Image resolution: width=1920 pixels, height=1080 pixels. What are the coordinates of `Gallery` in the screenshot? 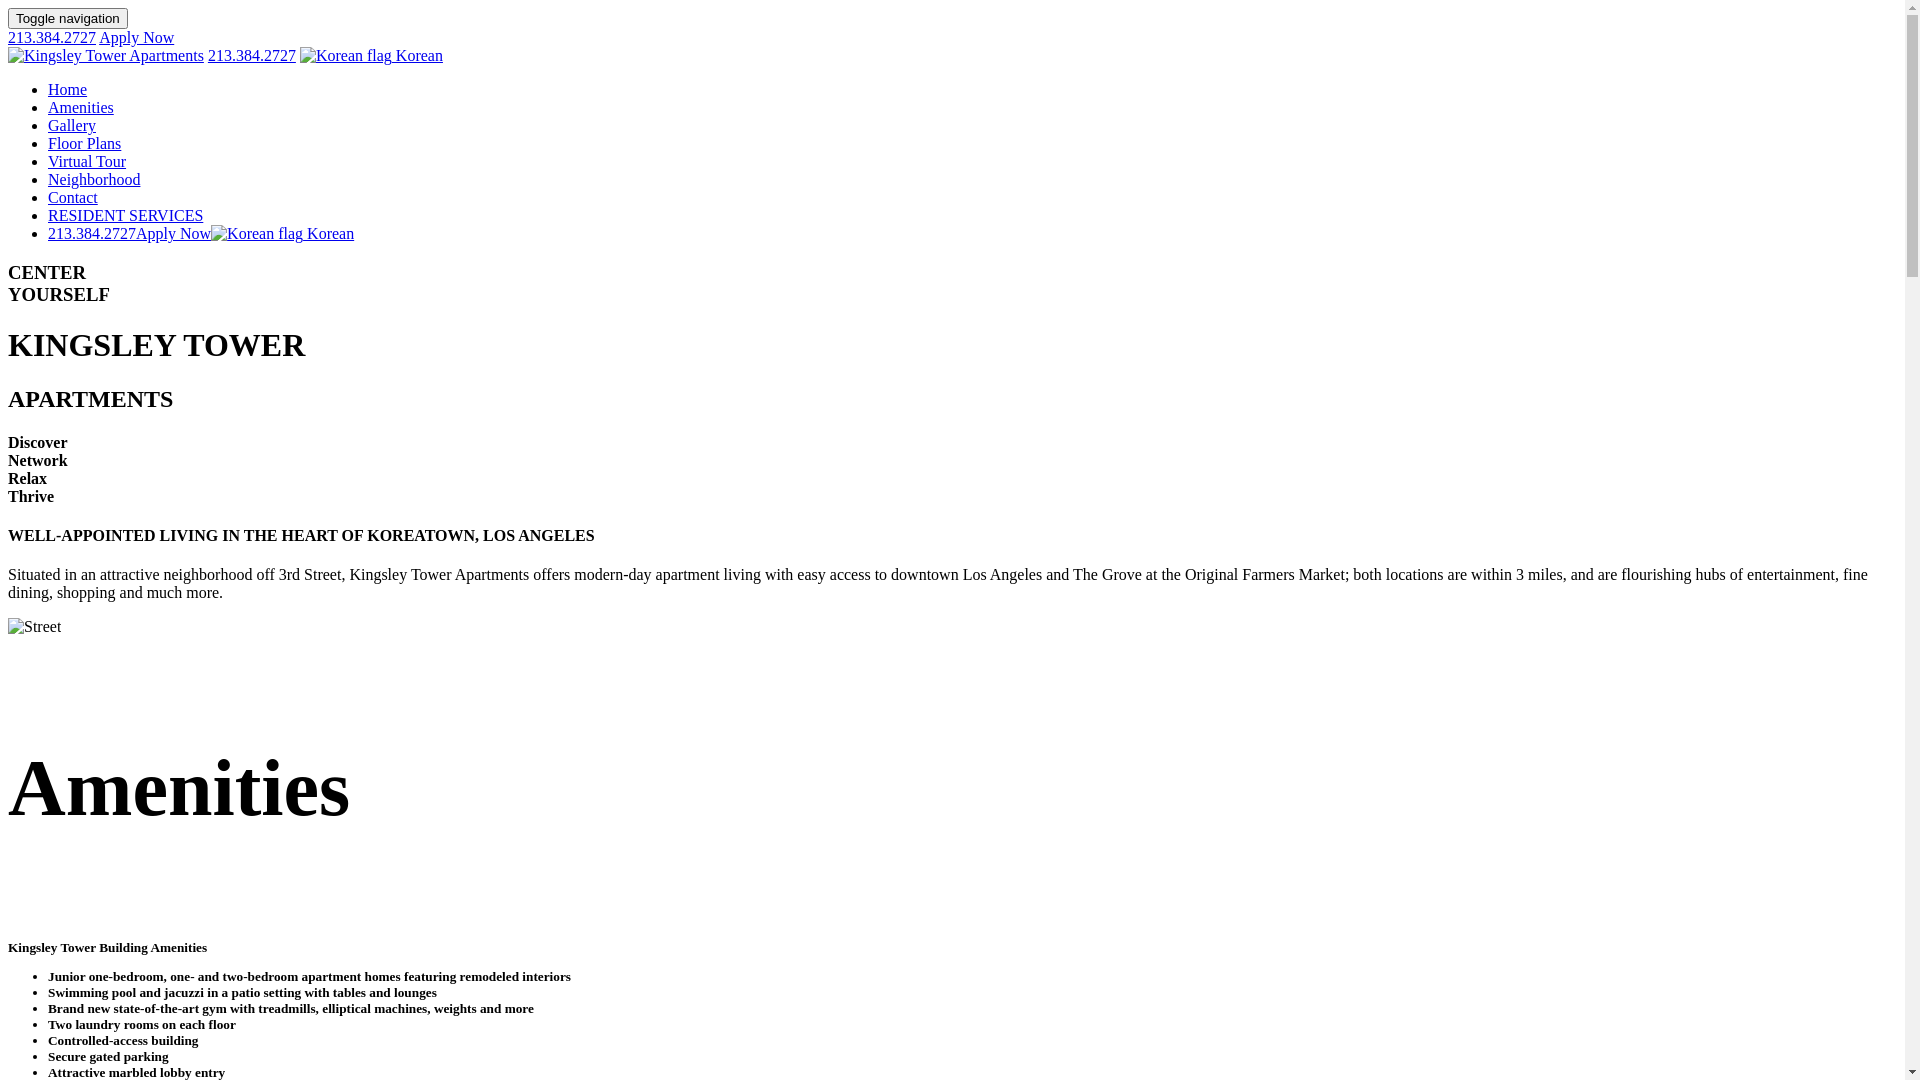 It's located at (72, 126).